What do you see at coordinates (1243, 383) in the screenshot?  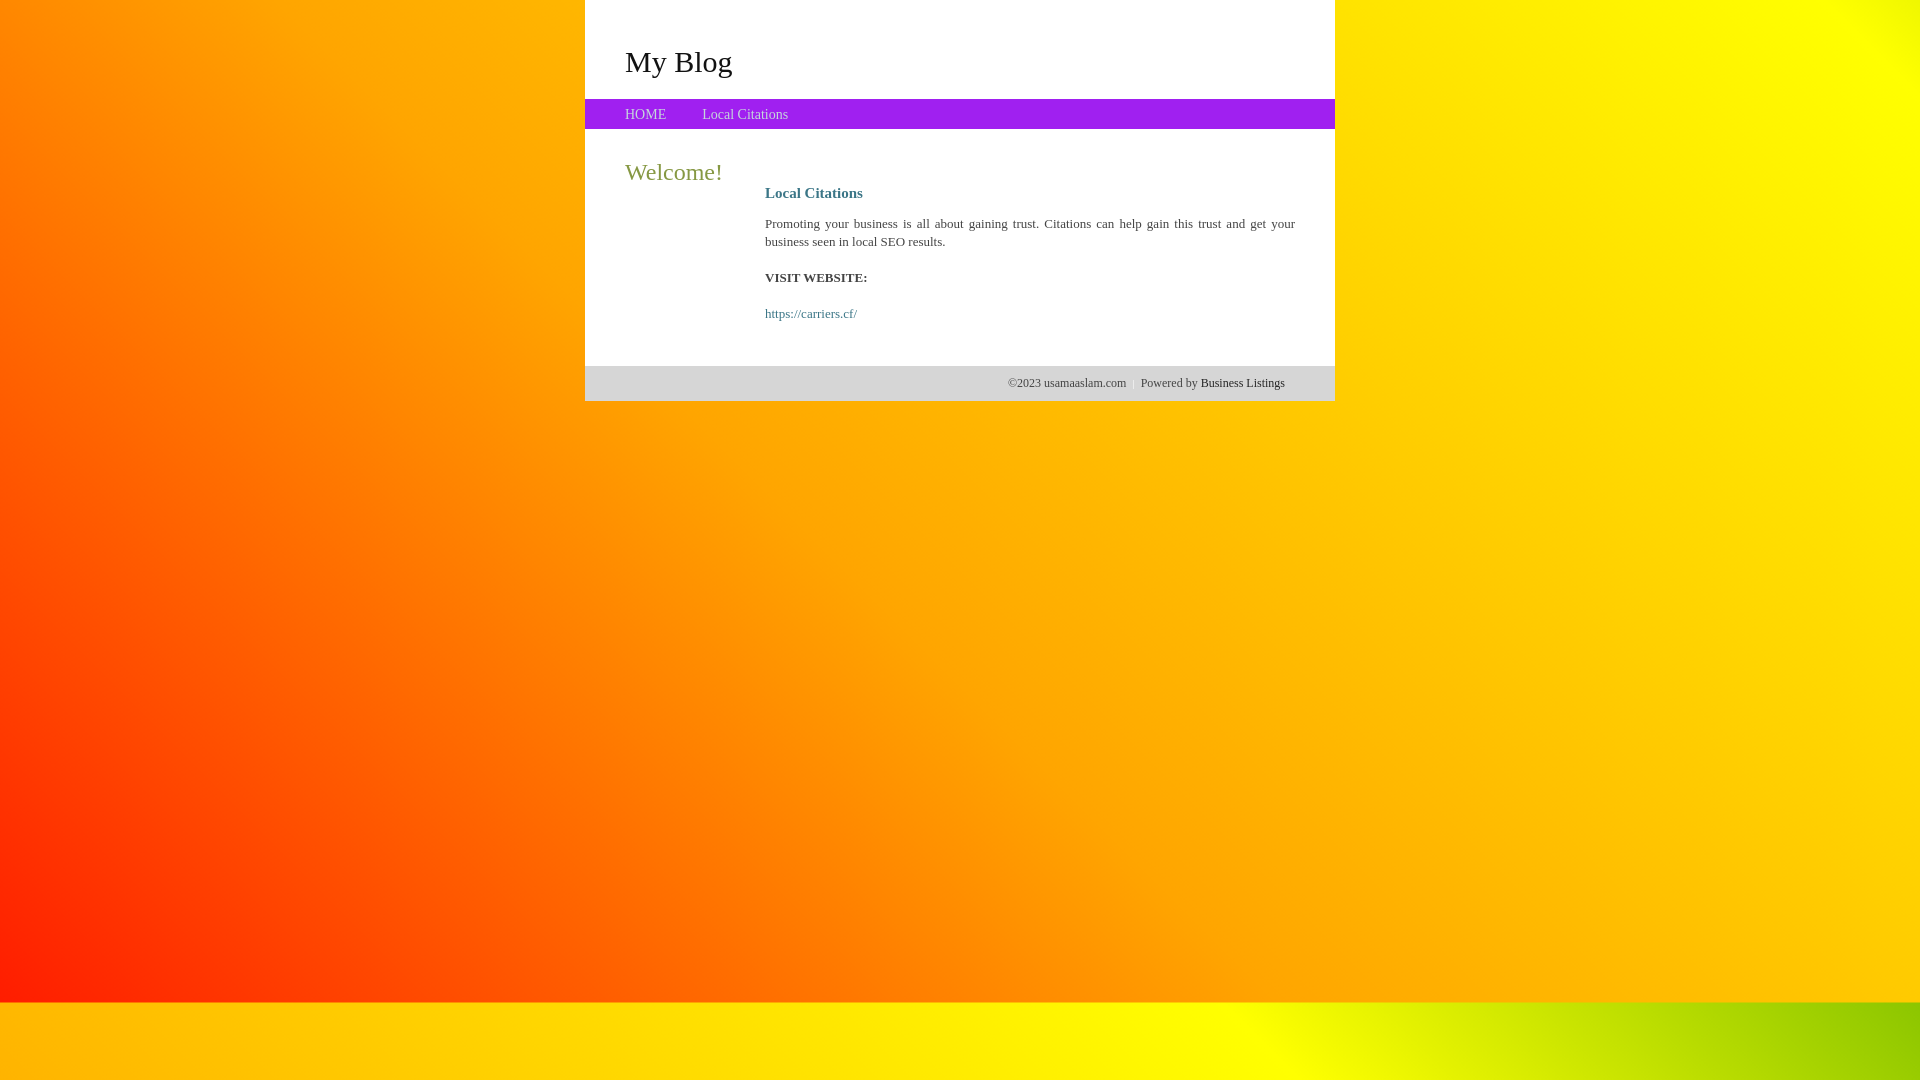 I see `Business Listings` at bounding box center [1243, 383].